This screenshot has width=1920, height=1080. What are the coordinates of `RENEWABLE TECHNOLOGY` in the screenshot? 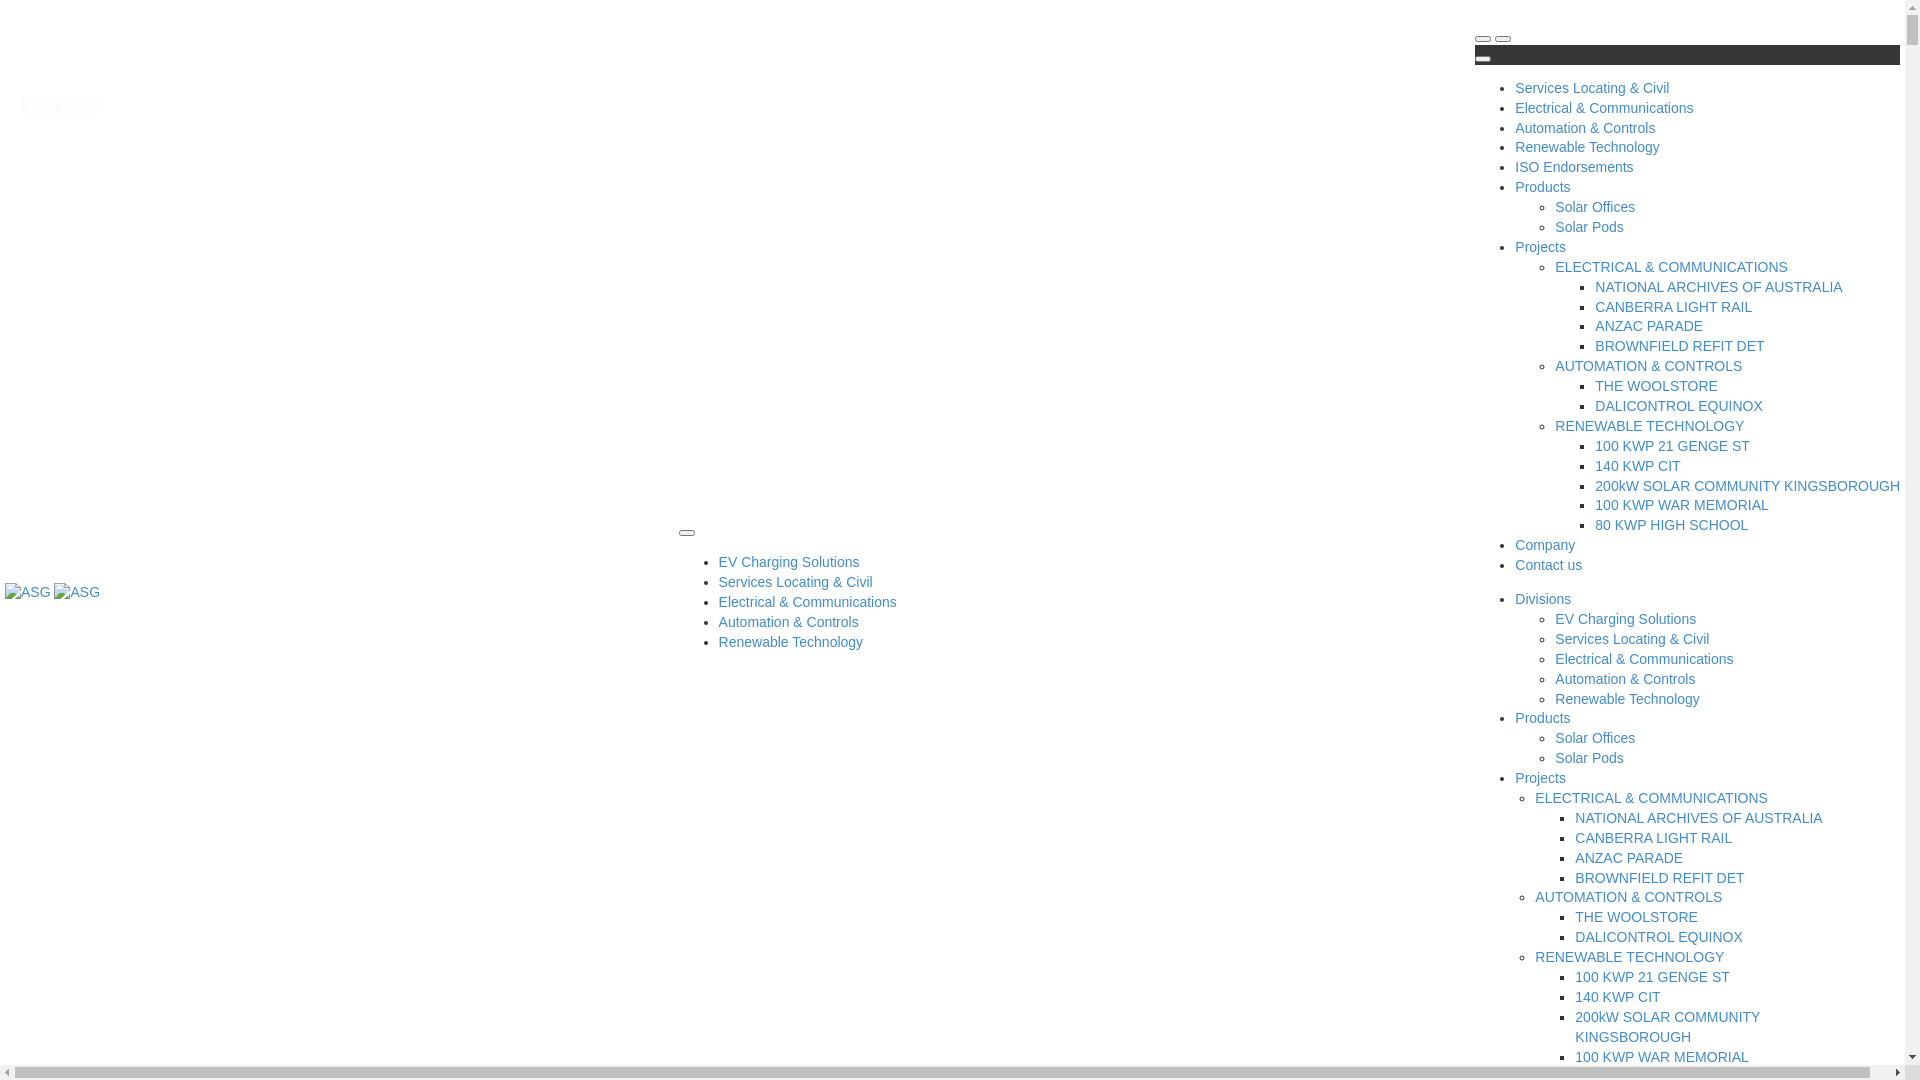 It's located at (1650, 426).